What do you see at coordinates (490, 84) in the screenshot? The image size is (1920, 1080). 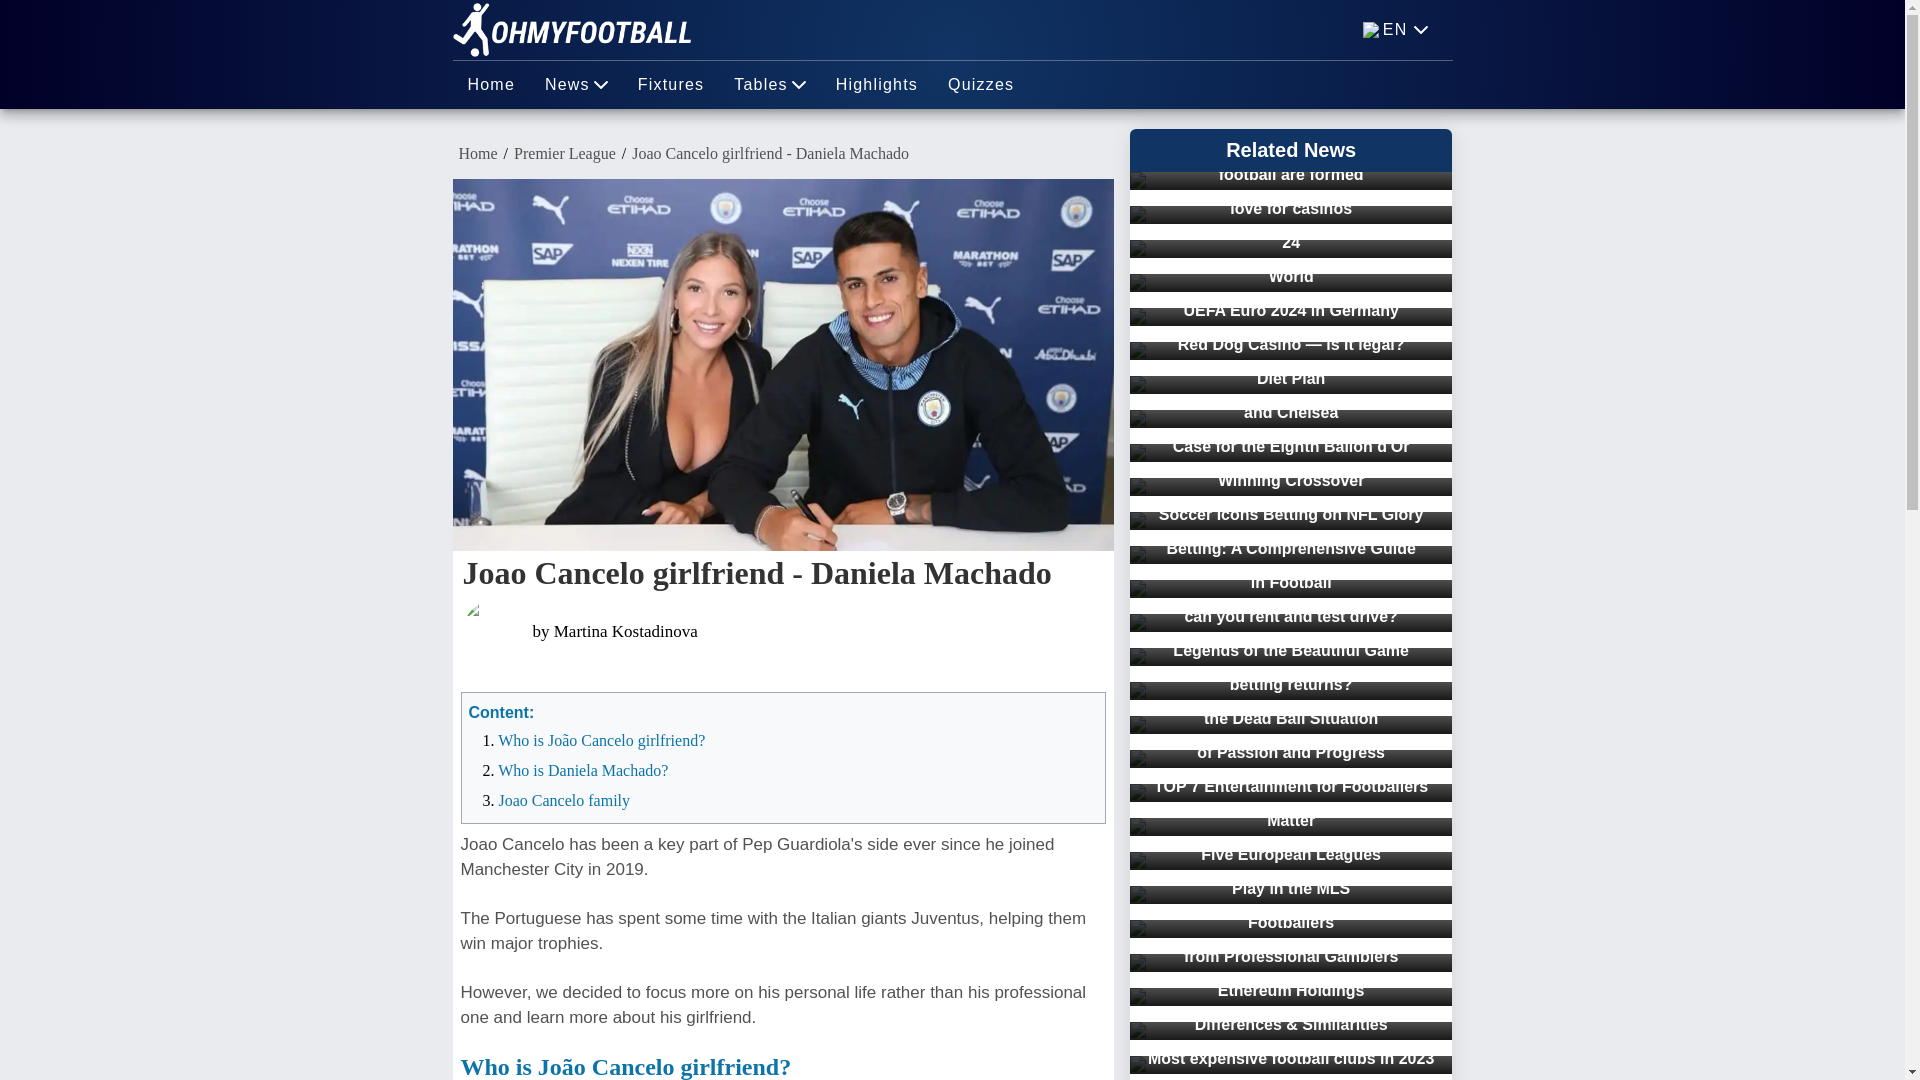 I see `Home` at bounding box center [490, 84].